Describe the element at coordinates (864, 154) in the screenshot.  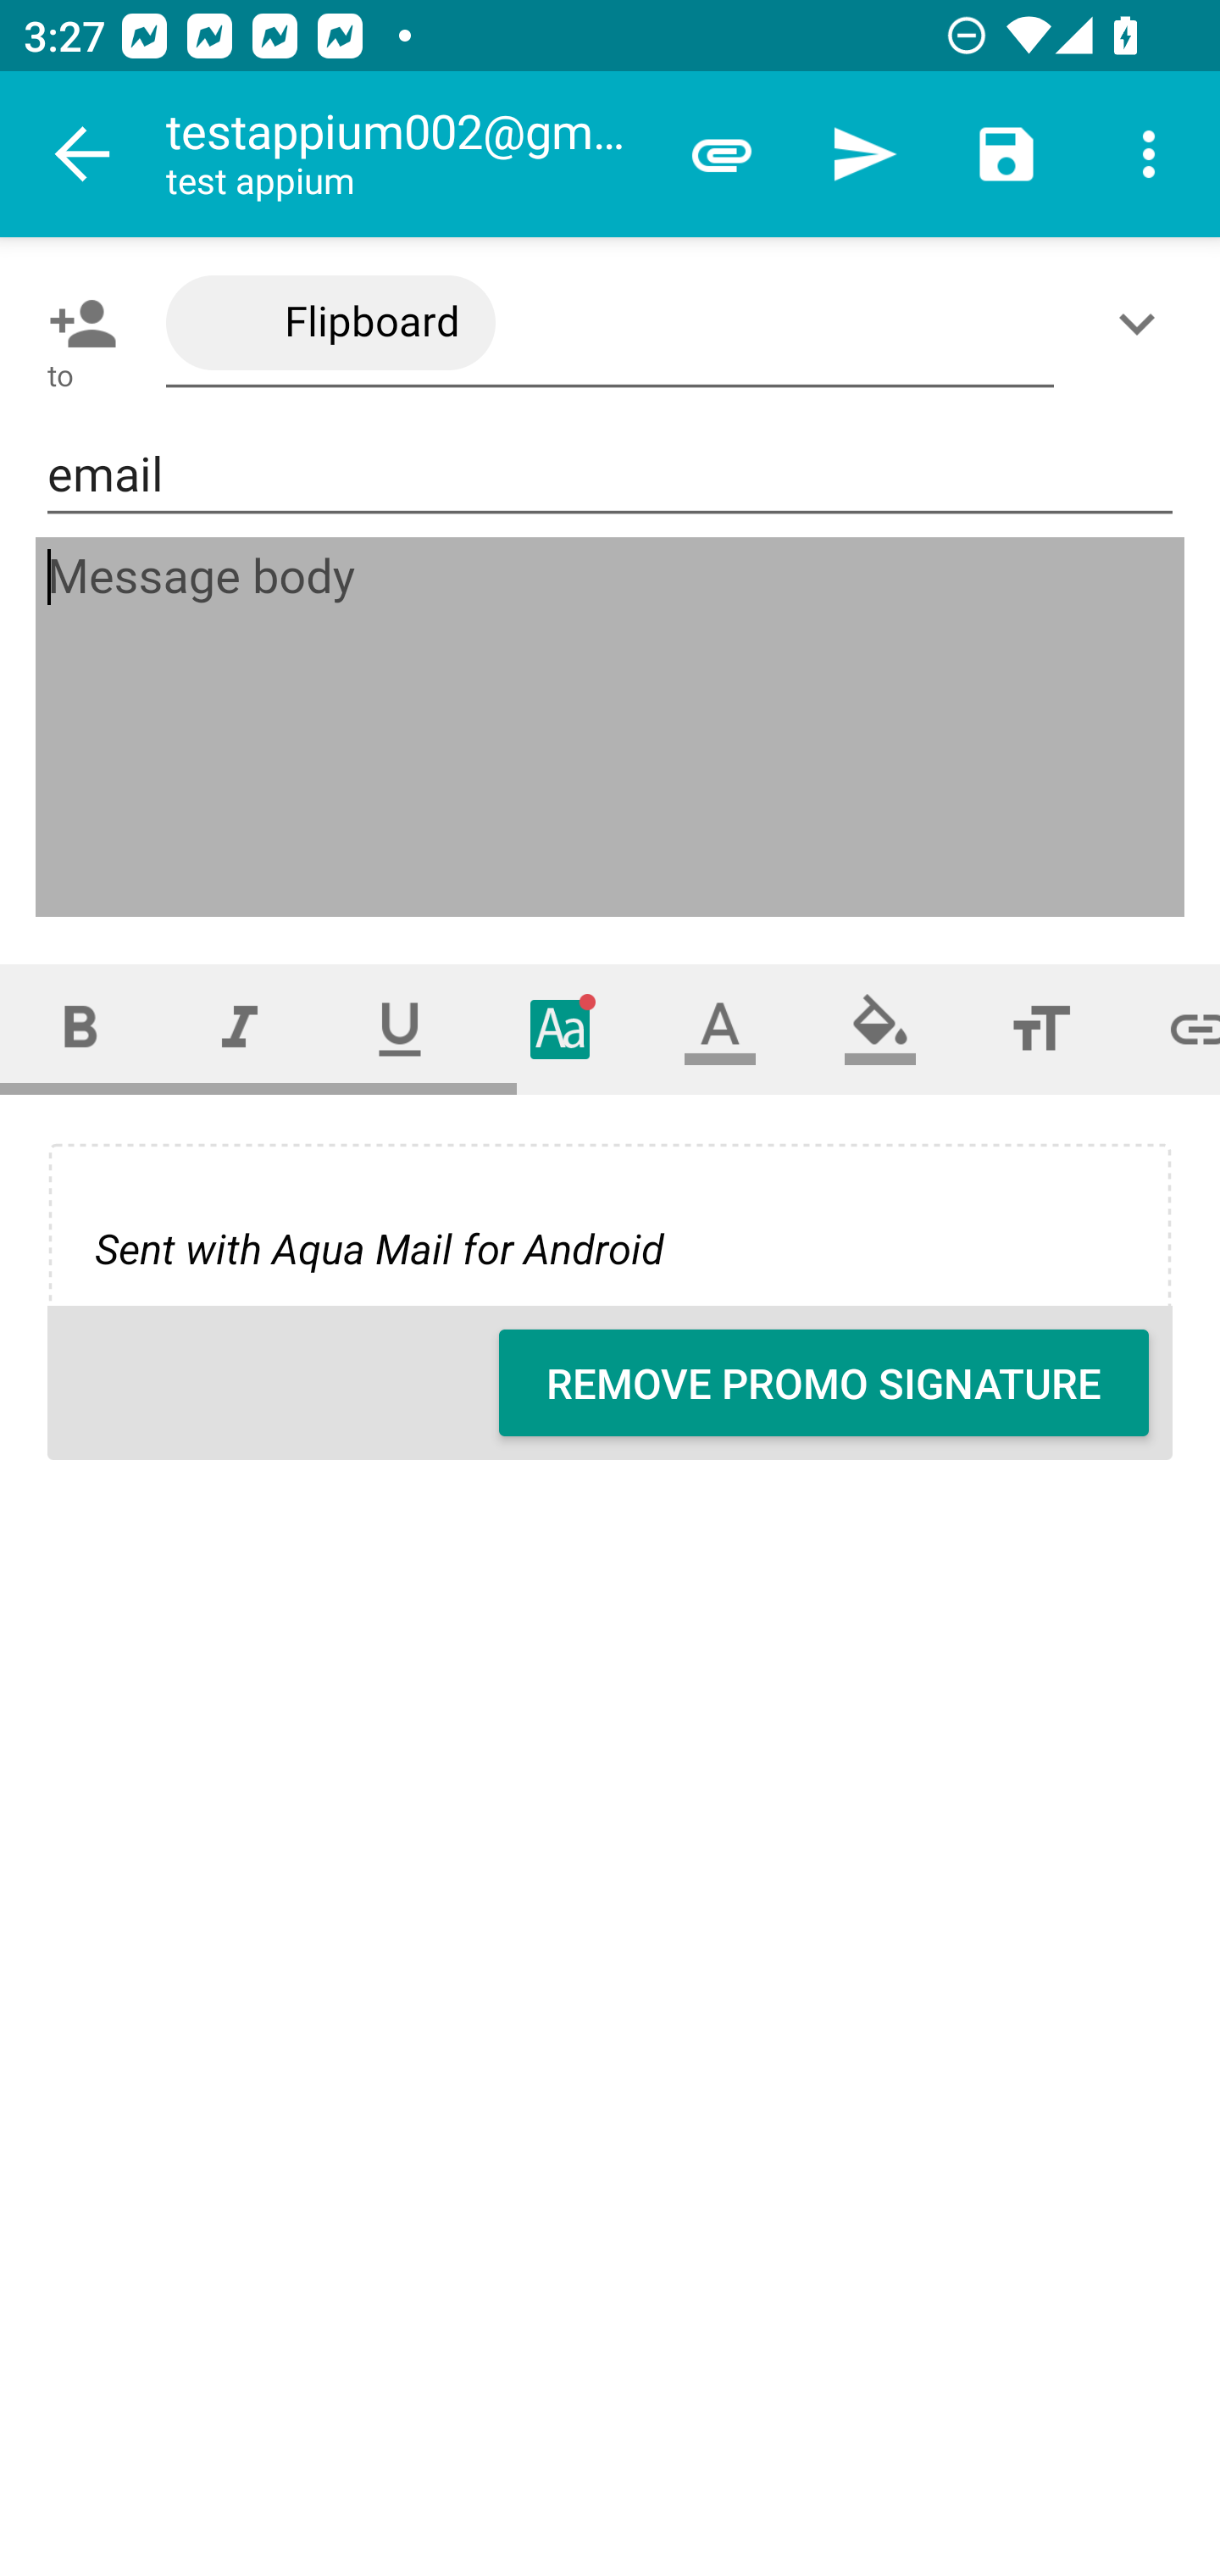
I see `Send` at that location.